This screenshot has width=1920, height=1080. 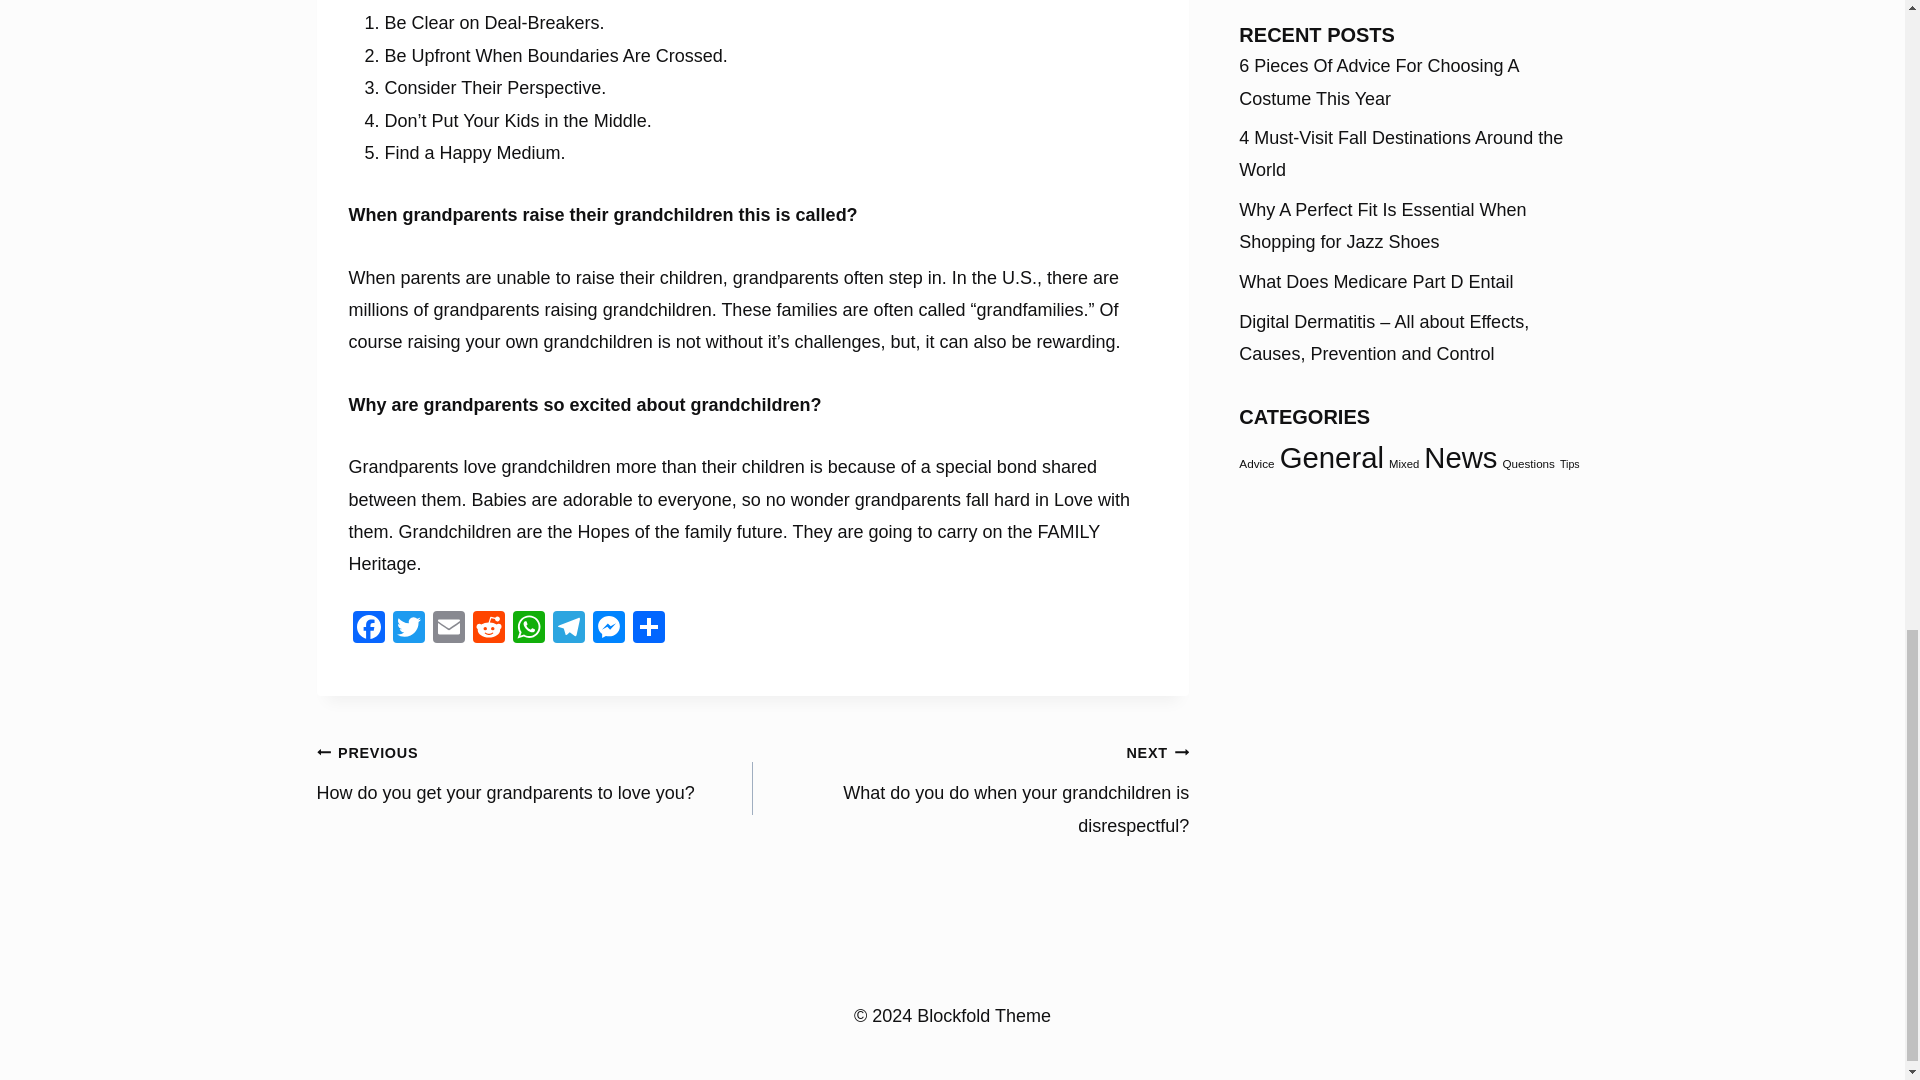 What do you see at coordinates (367, 630) in the screenshot?
I see `Facebook` at bounding box center [367, 630].